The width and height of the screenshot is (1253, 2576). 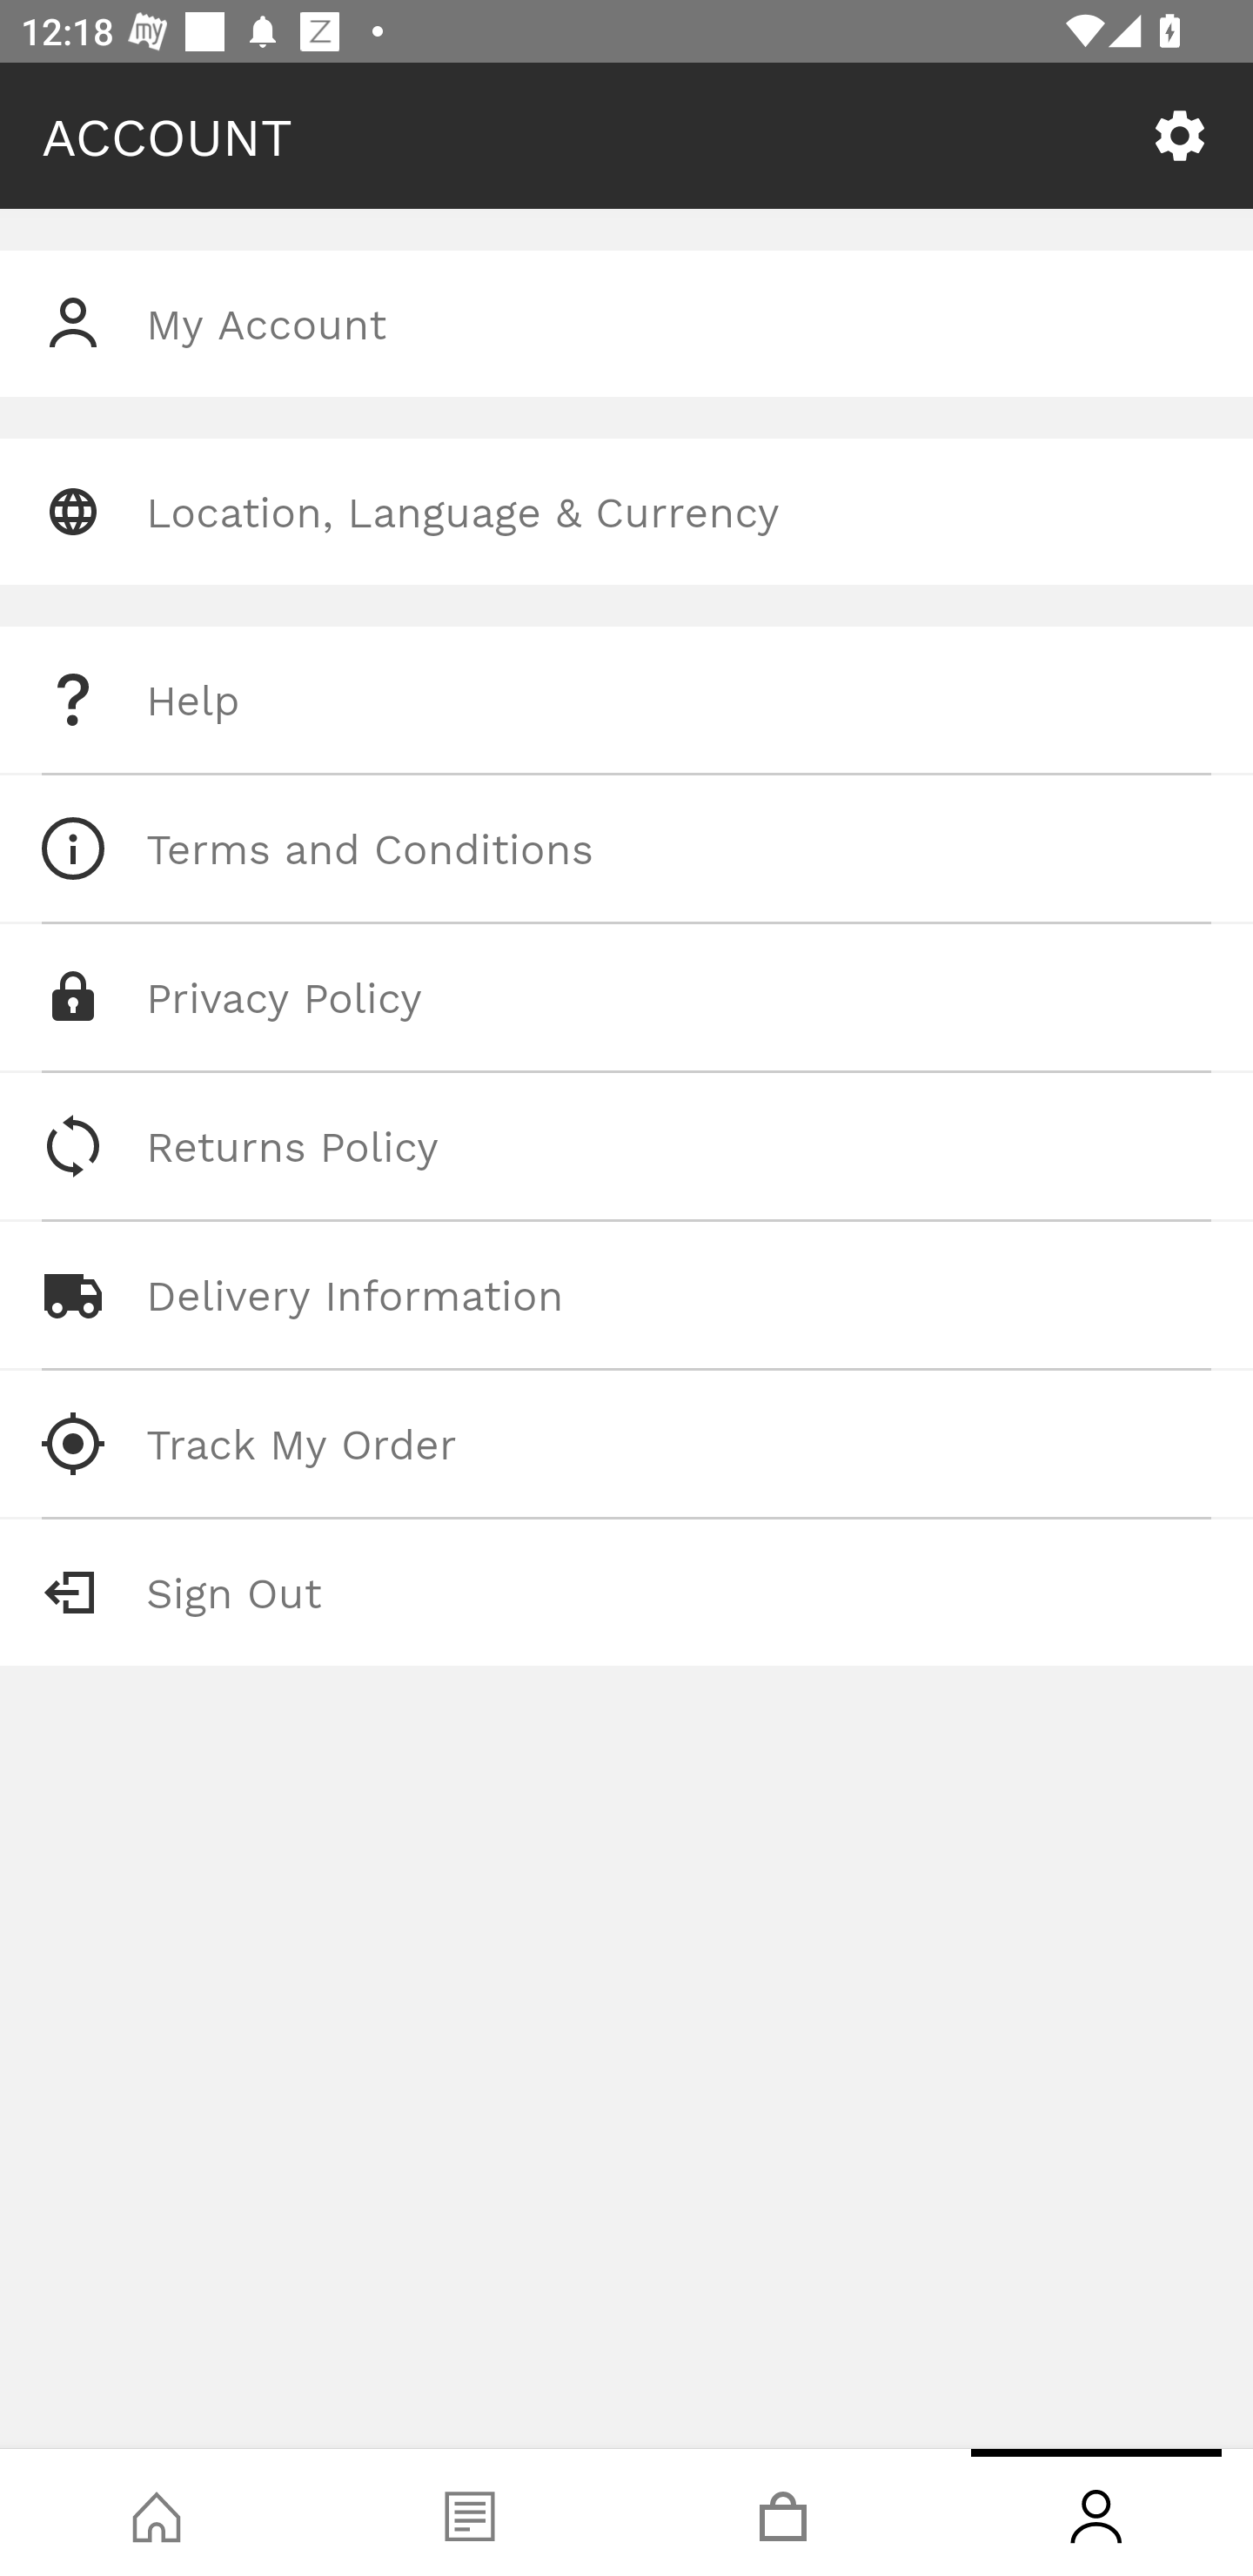 What do you see at coordinates (626, 1443) in the screenshot?
I see `Track My Order` at bounding box center [626, 1443].